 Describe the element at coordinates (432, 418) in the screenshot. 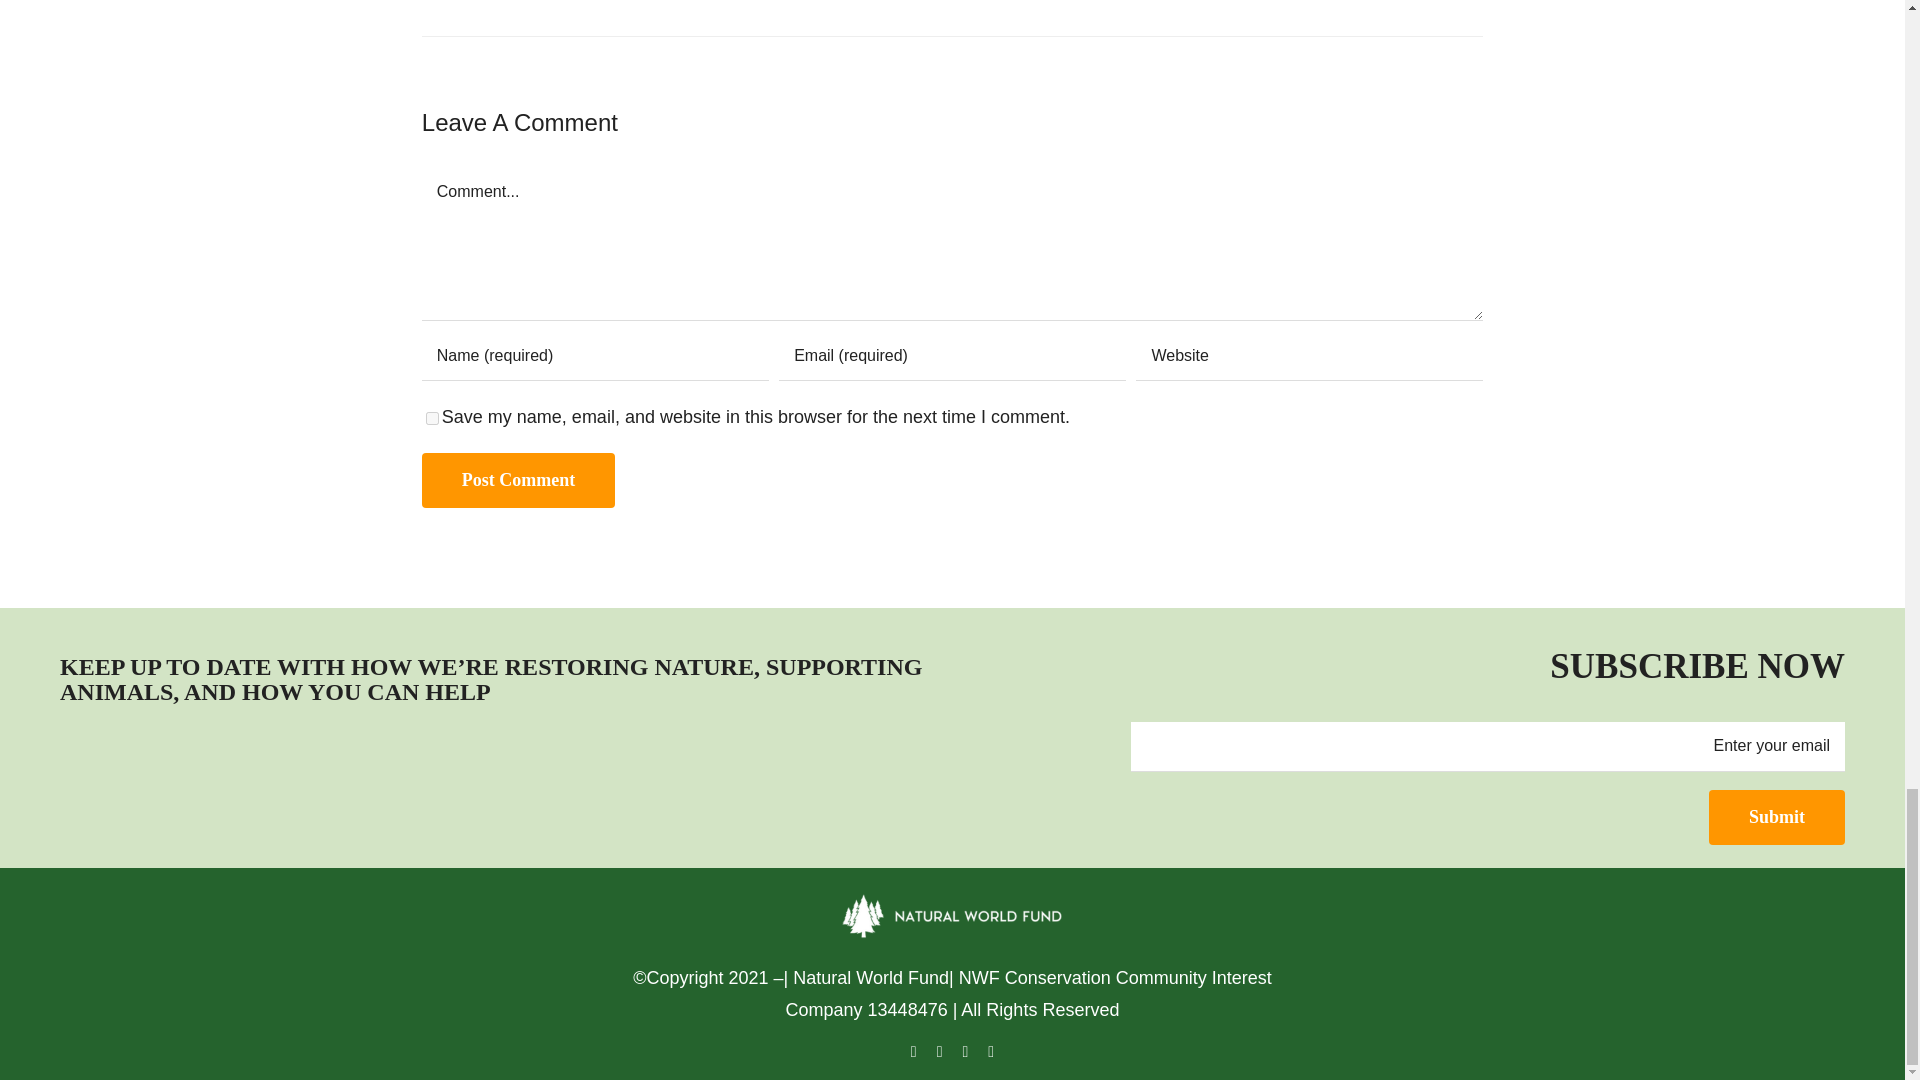

I see `yes` at that location.